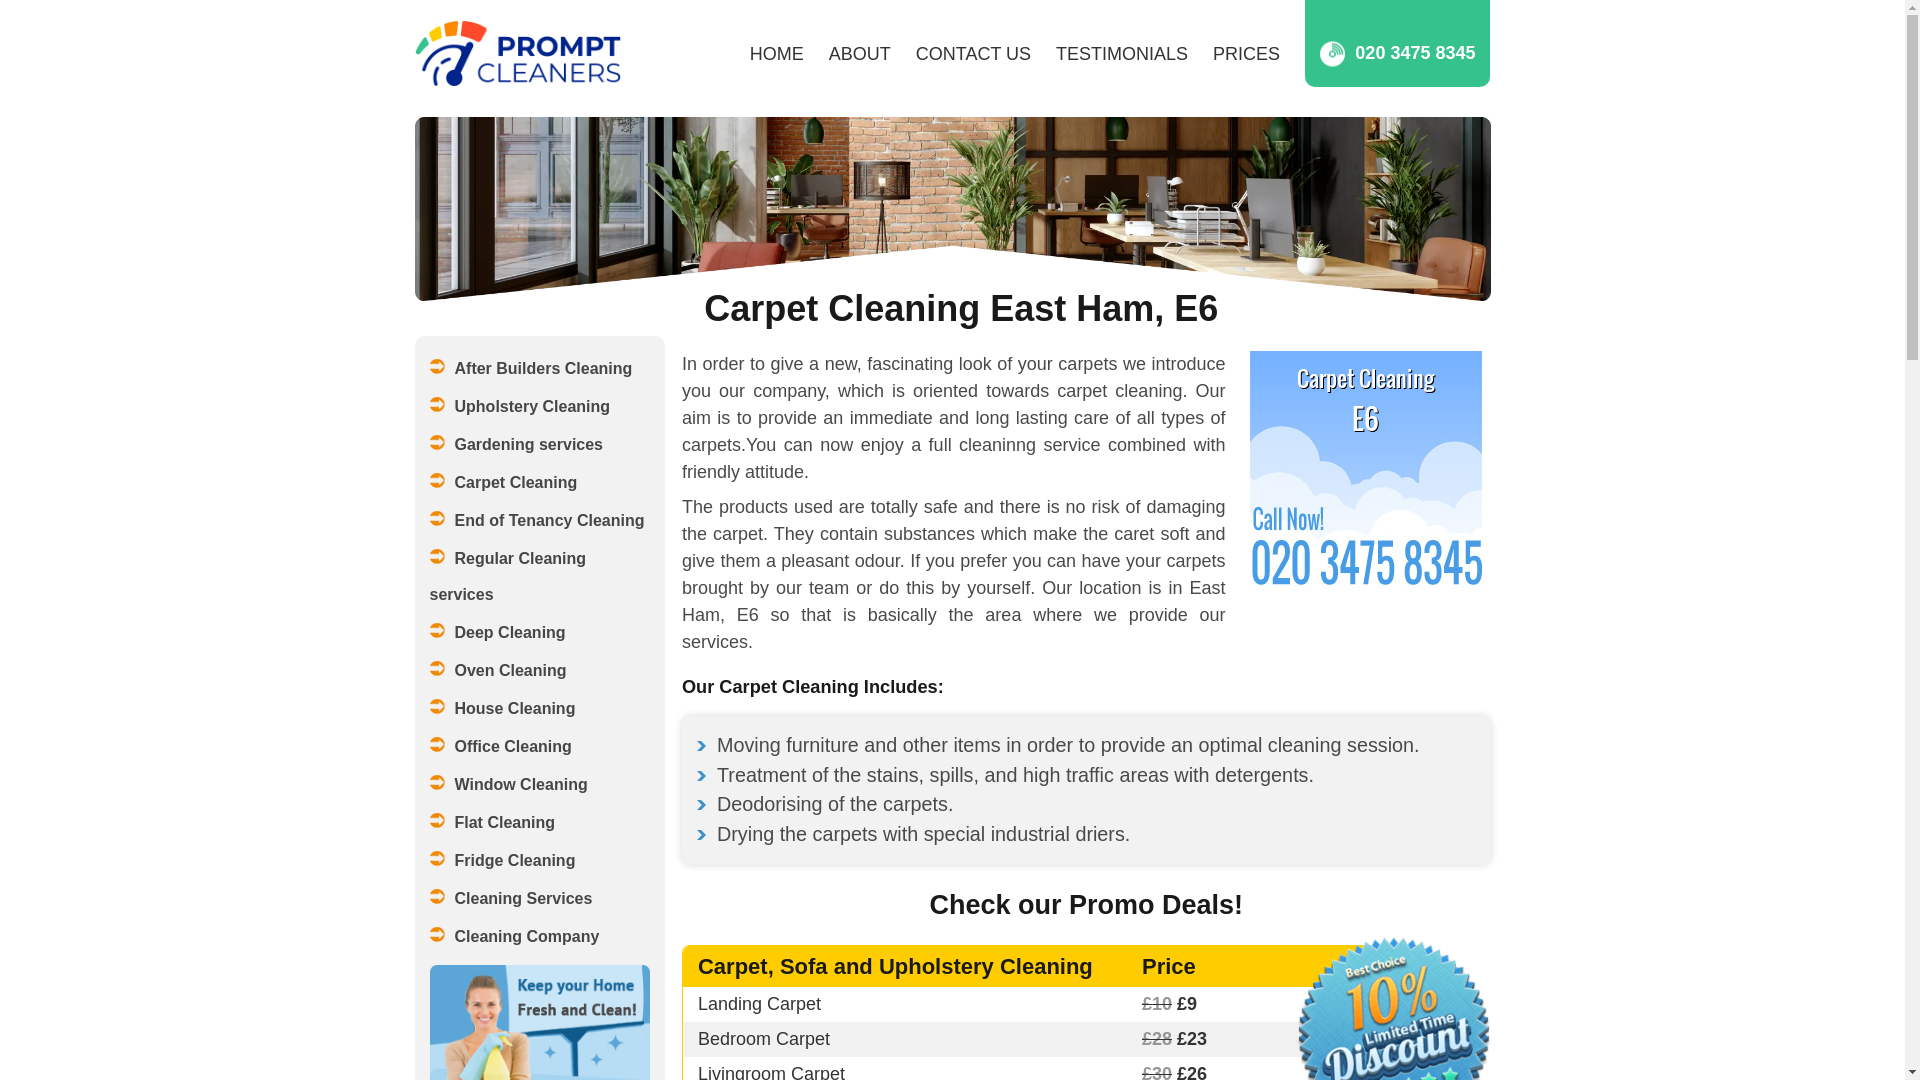  What do you see at coordinates (540, 520) in the screenshot?
I see `End of Tenancy Cleaning` at bounding box center [540, 520].